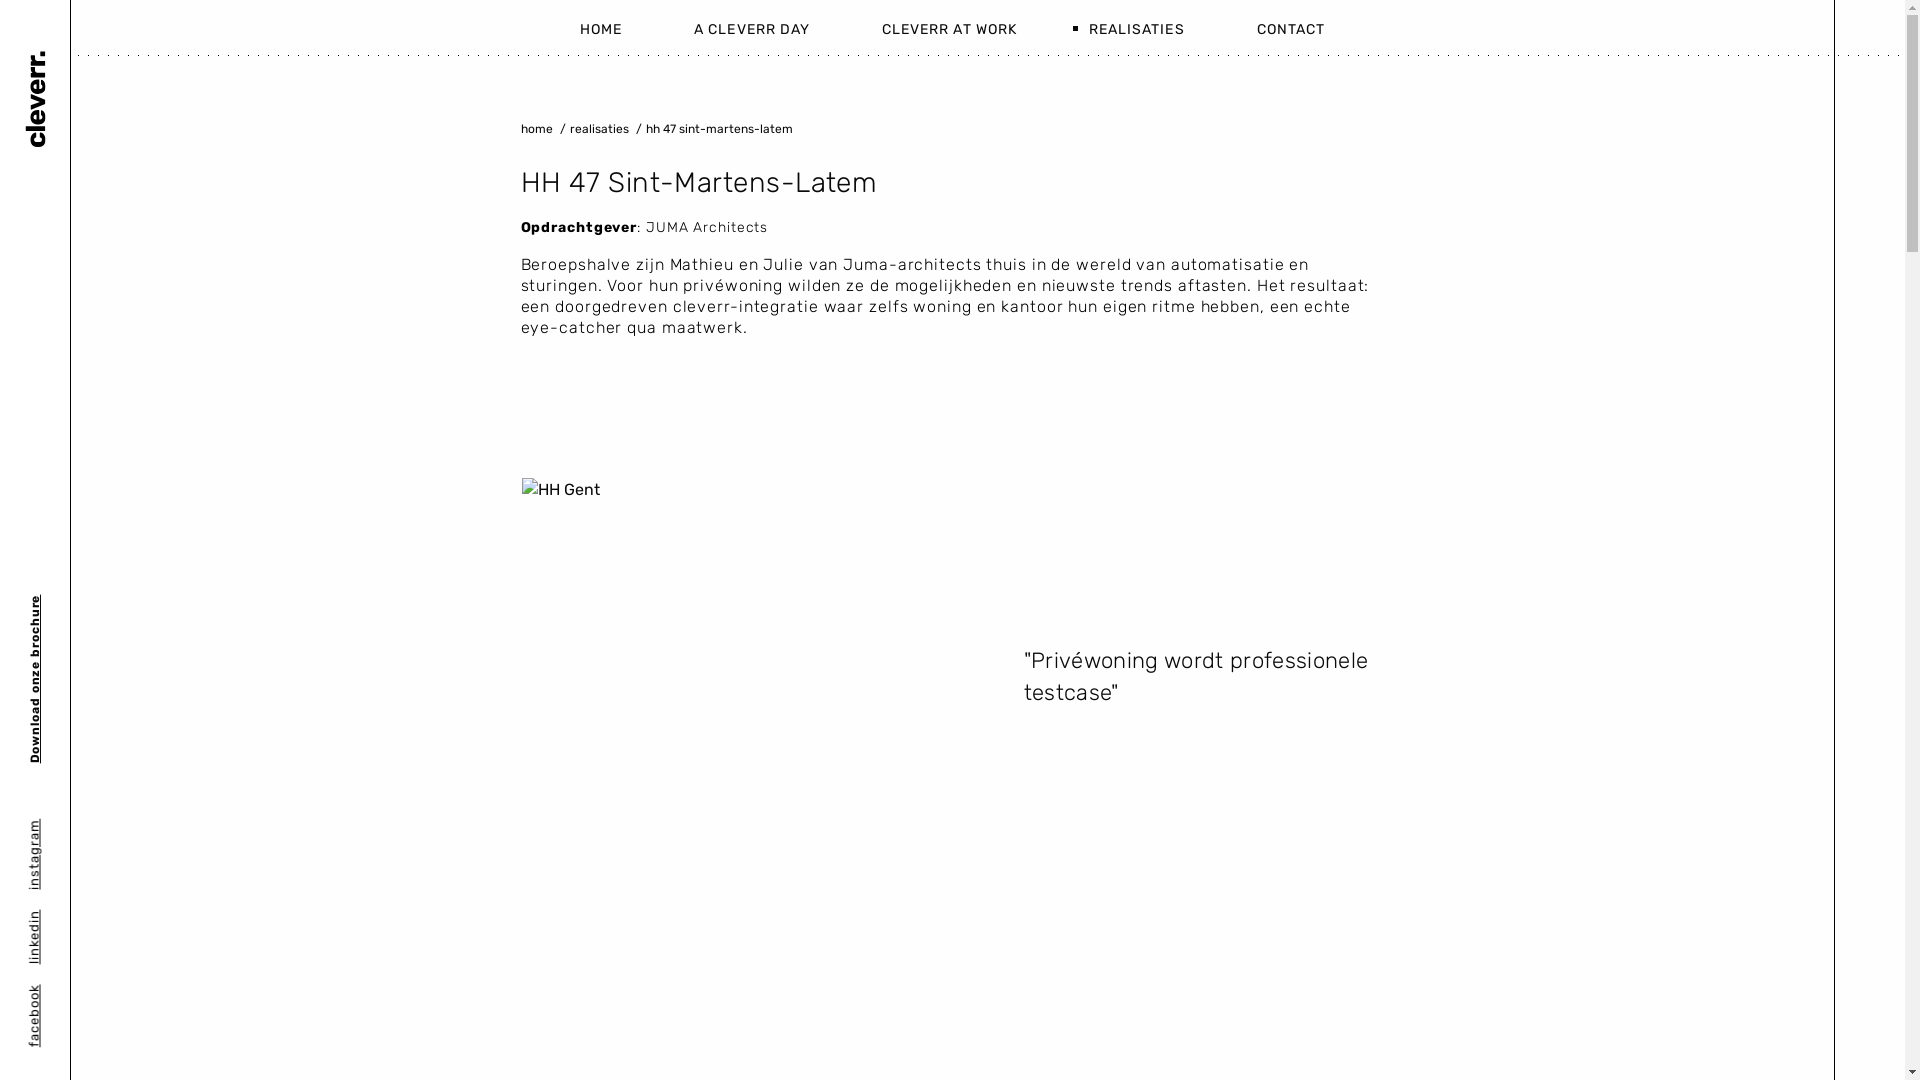 The width and height of the screenshot is (1920, 1080). What do you see at coordinates (107, 608) in the screenshot?
I see `Download onze brochure` at bounding box center [107, 608].